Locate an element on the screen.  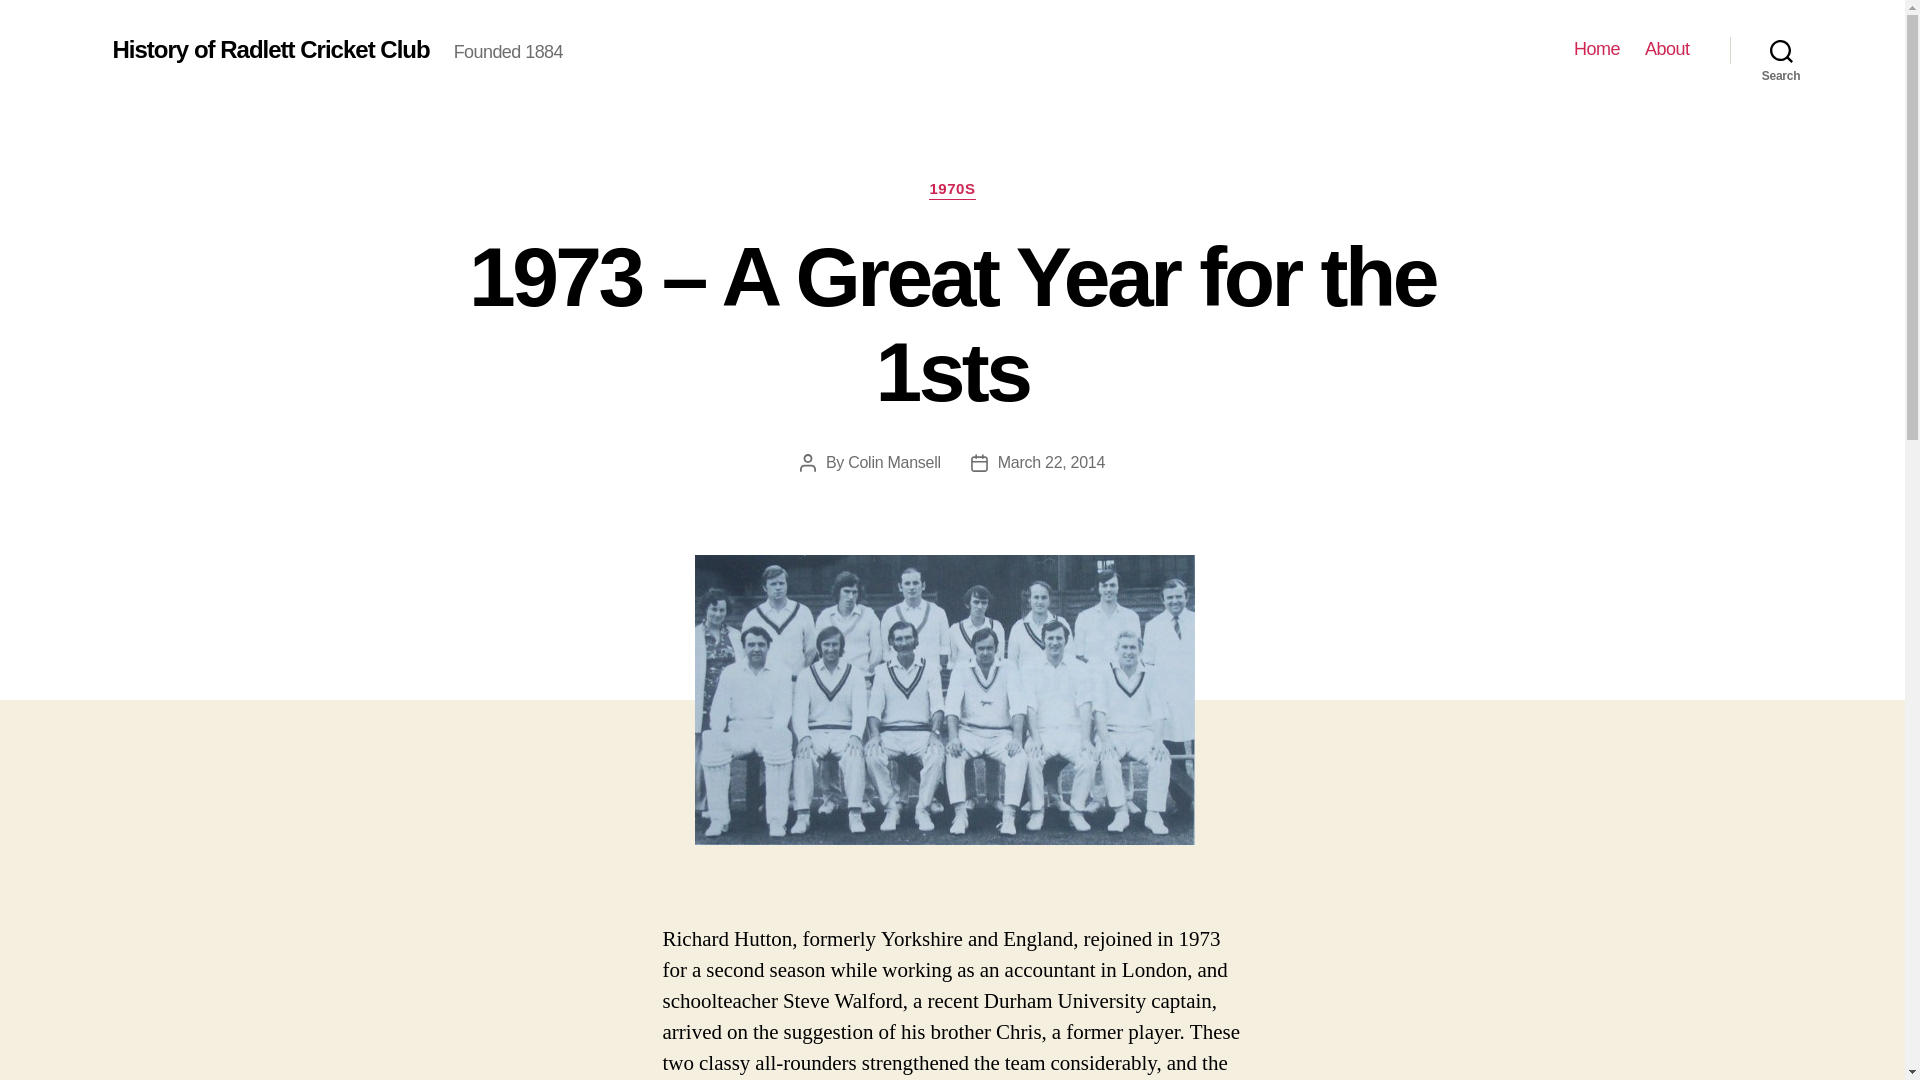
1970S is located at coordinates (952, 190).